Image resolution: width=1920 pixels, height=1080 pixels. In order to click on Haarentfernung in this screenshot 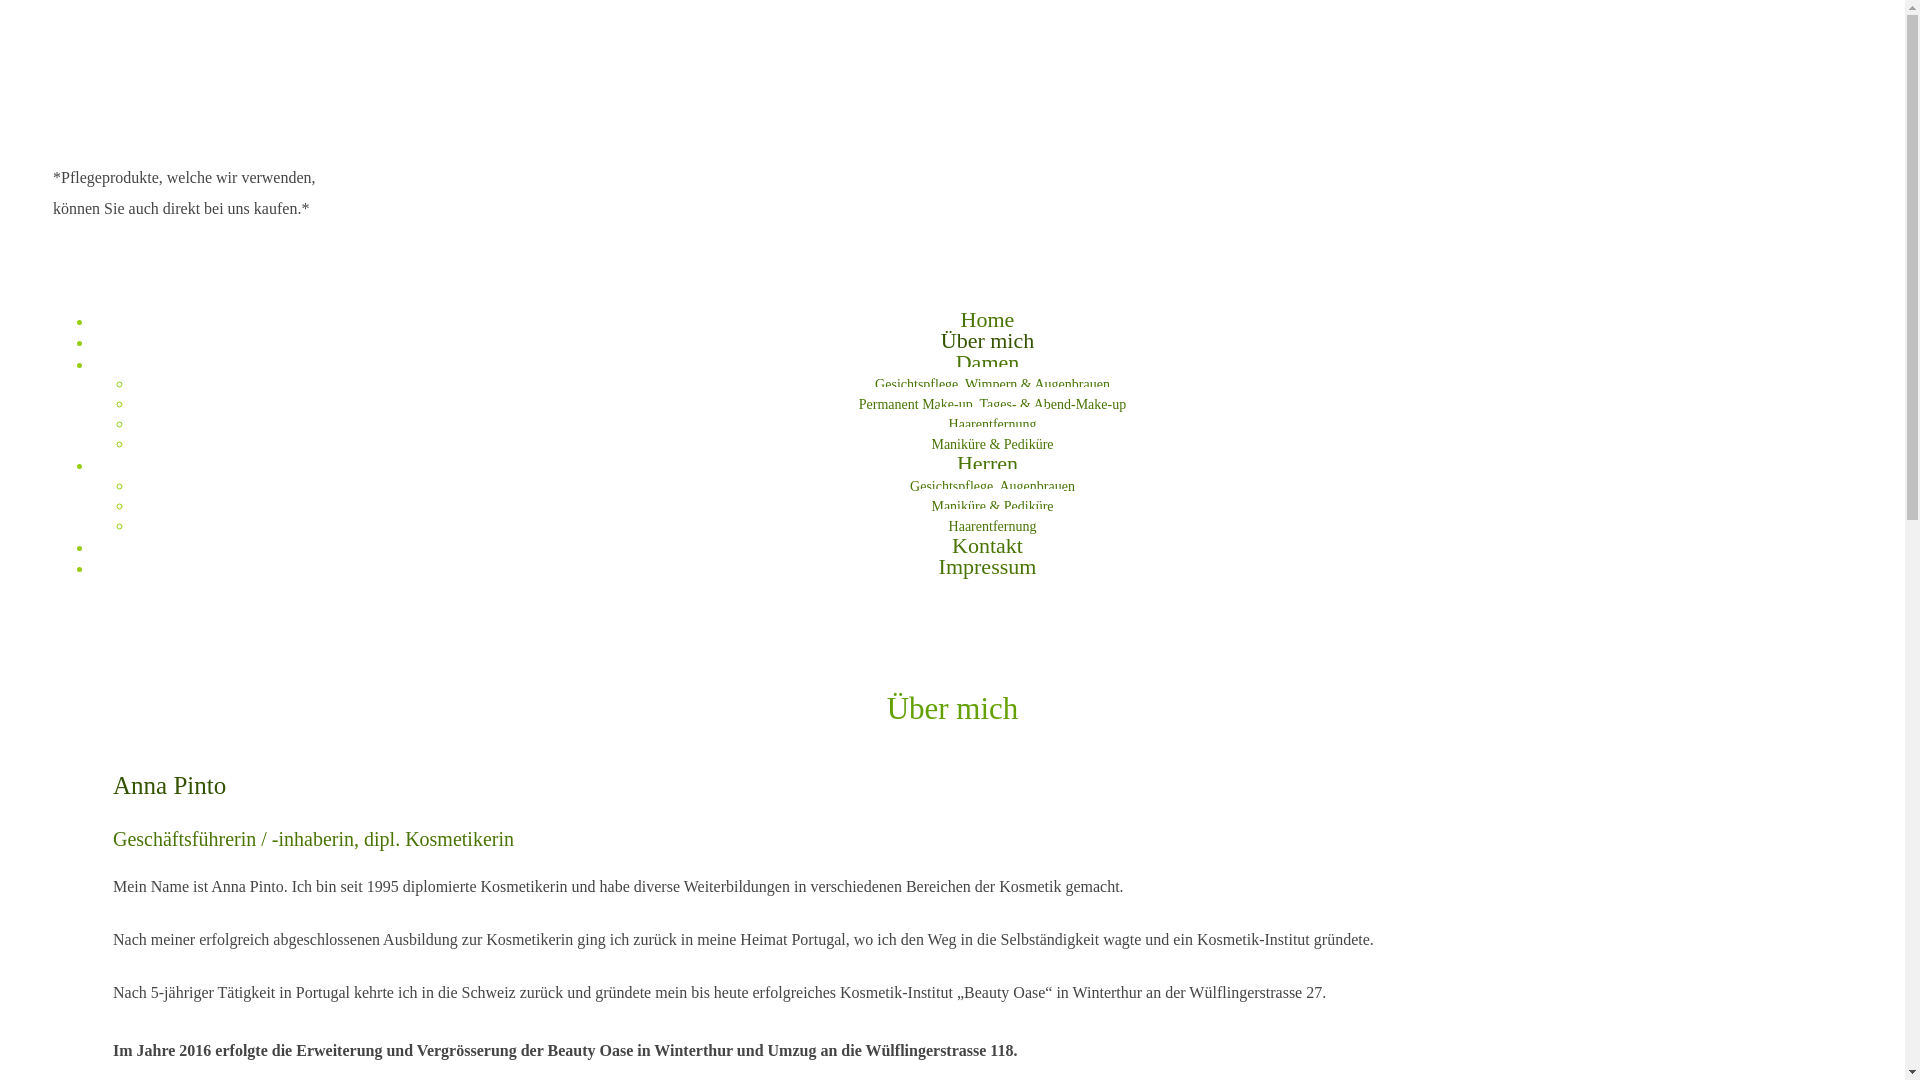, I will do `click(993, 424)`.